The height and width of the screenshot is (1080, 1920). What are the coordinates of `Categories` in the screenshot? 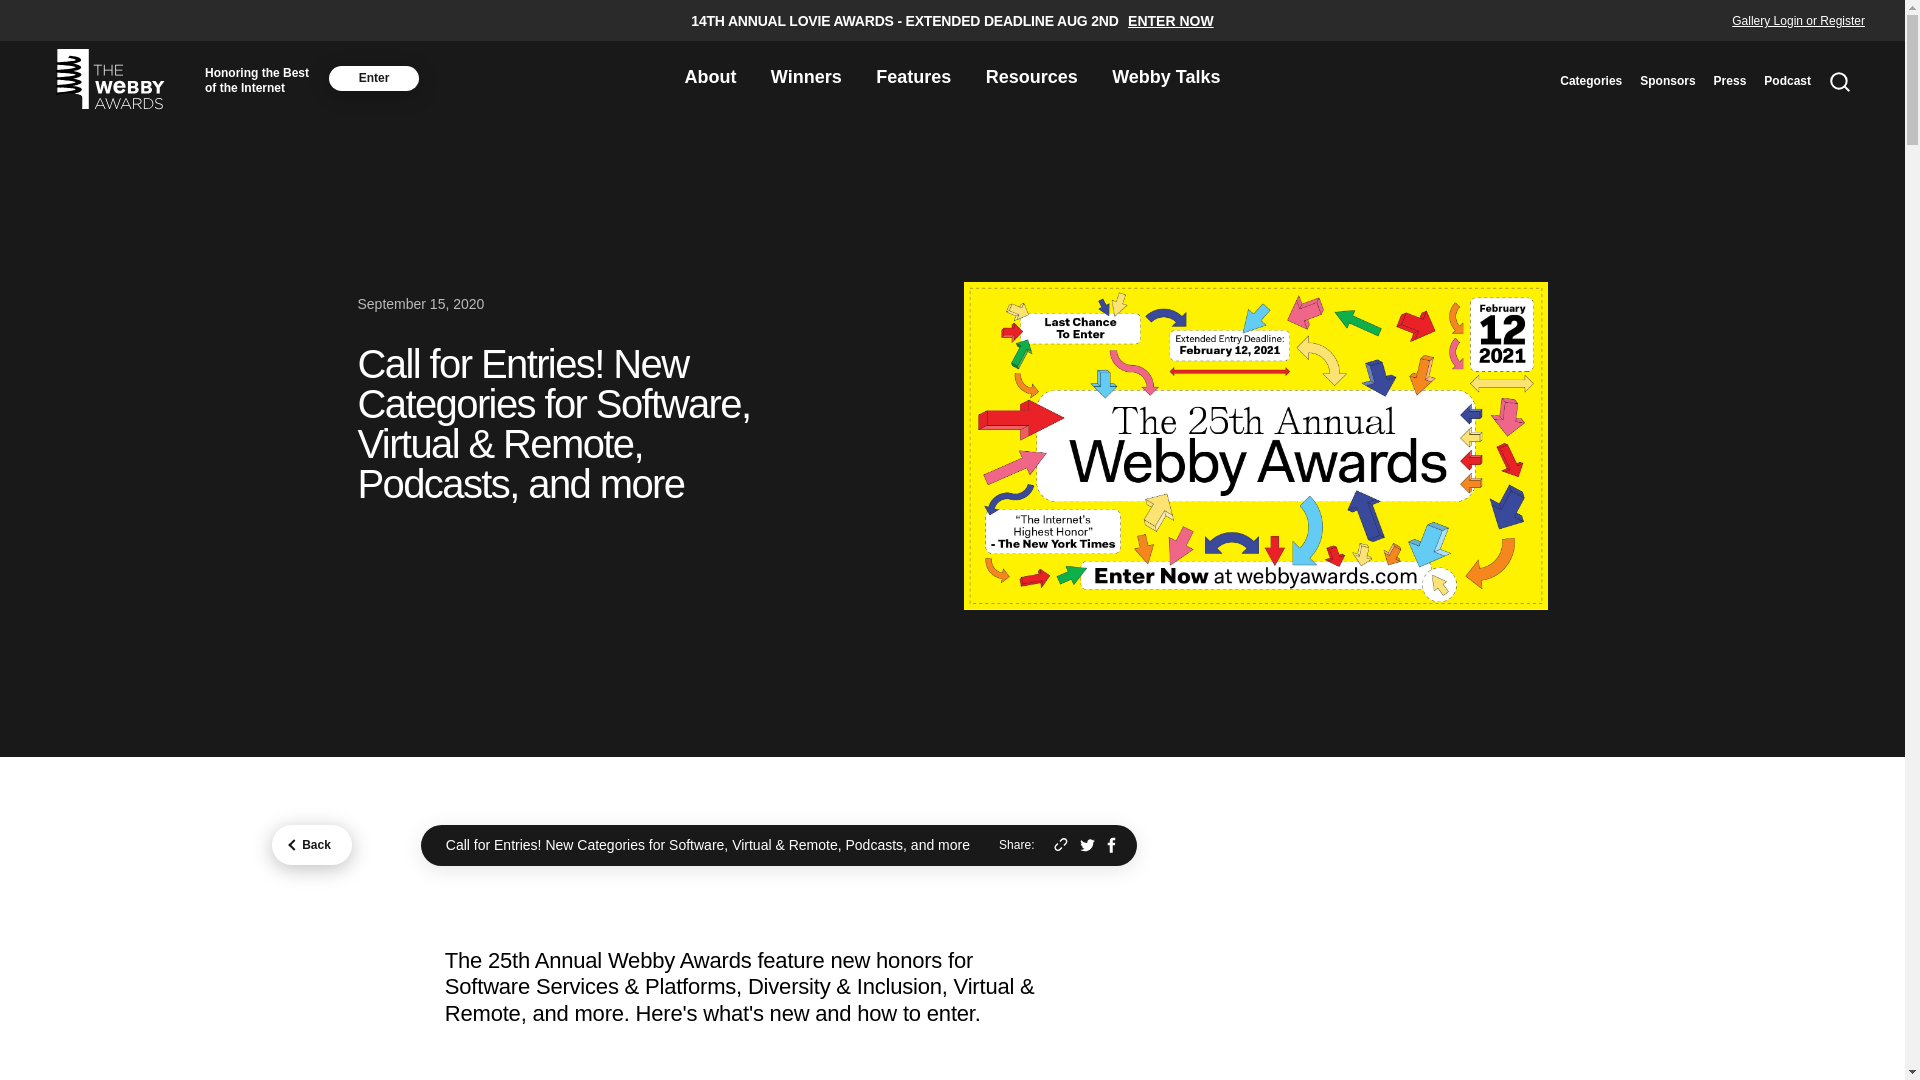 It's located at (1590, 80).